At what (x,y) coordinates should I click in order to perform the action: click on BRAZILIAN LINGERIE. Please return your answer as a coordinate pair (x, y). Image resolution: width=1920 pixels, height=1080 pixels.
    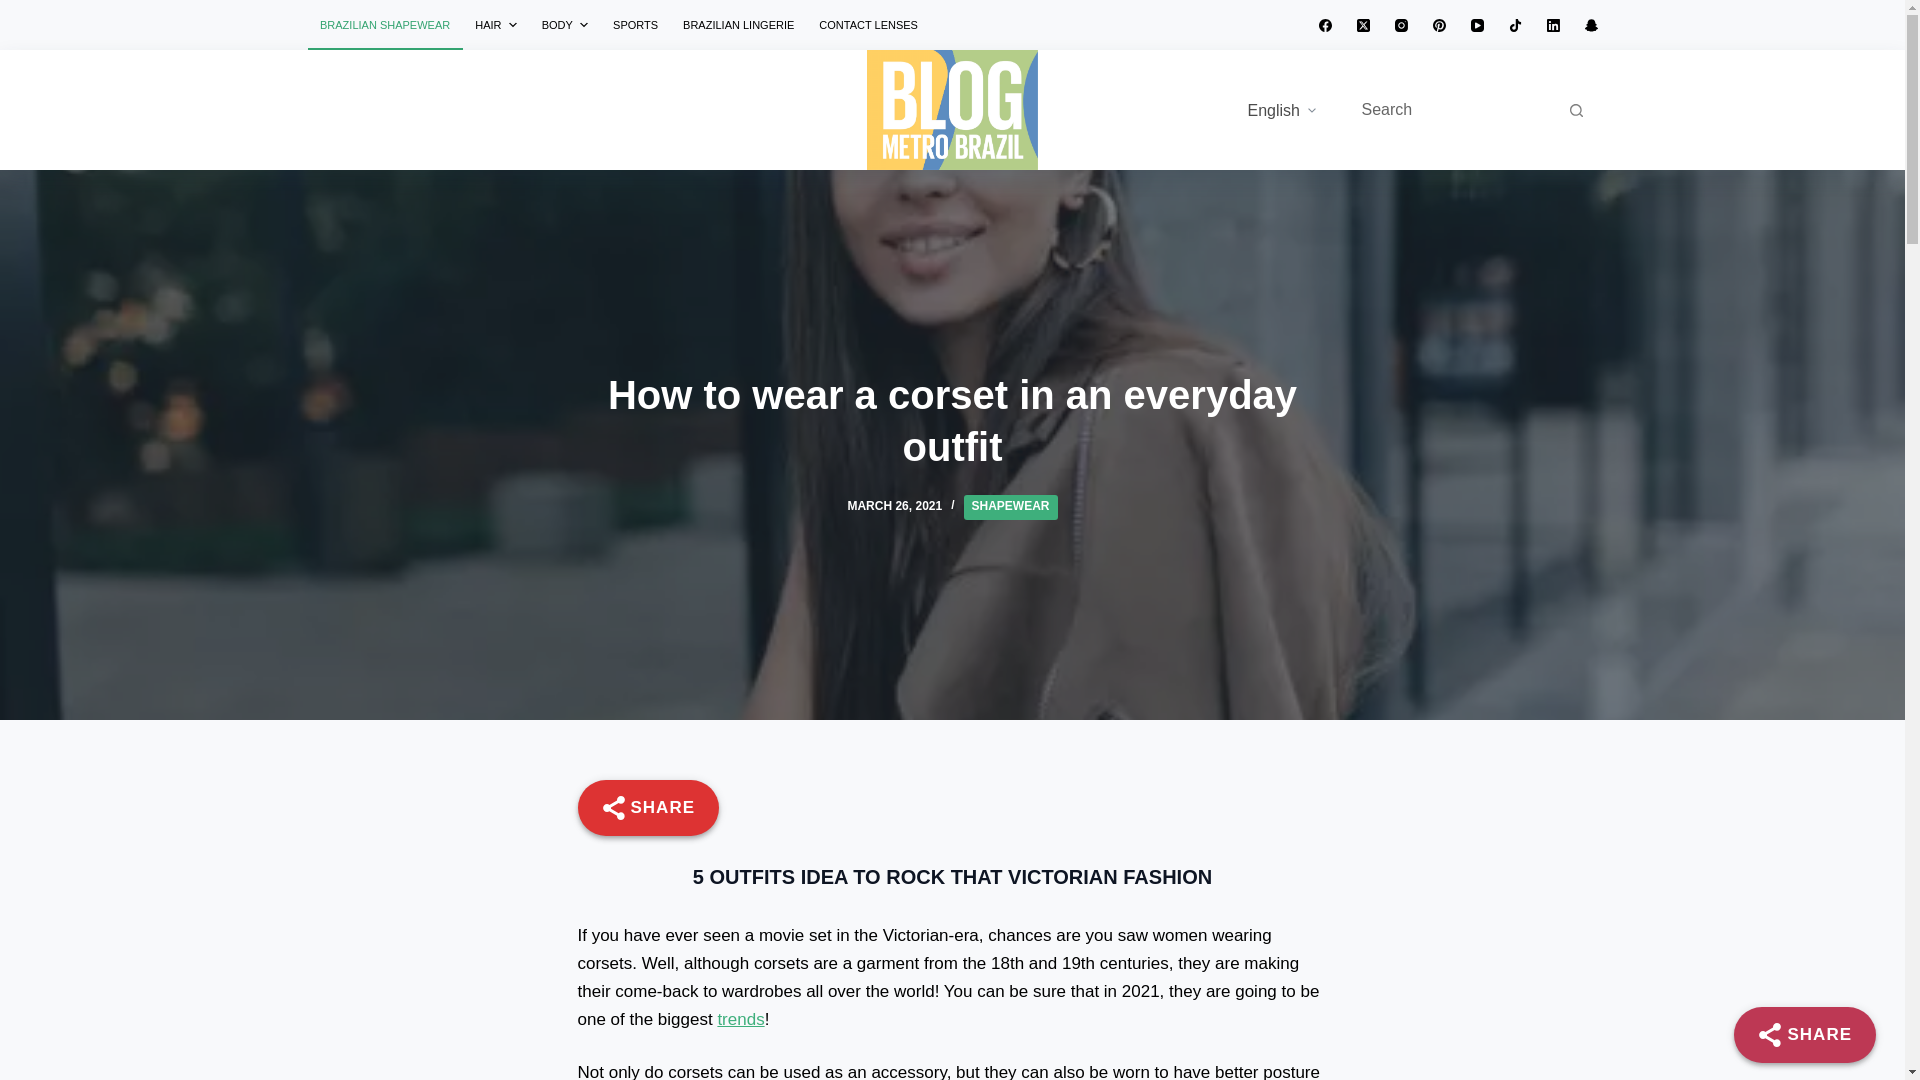
    Looking at the image, I should click on (738, 24).